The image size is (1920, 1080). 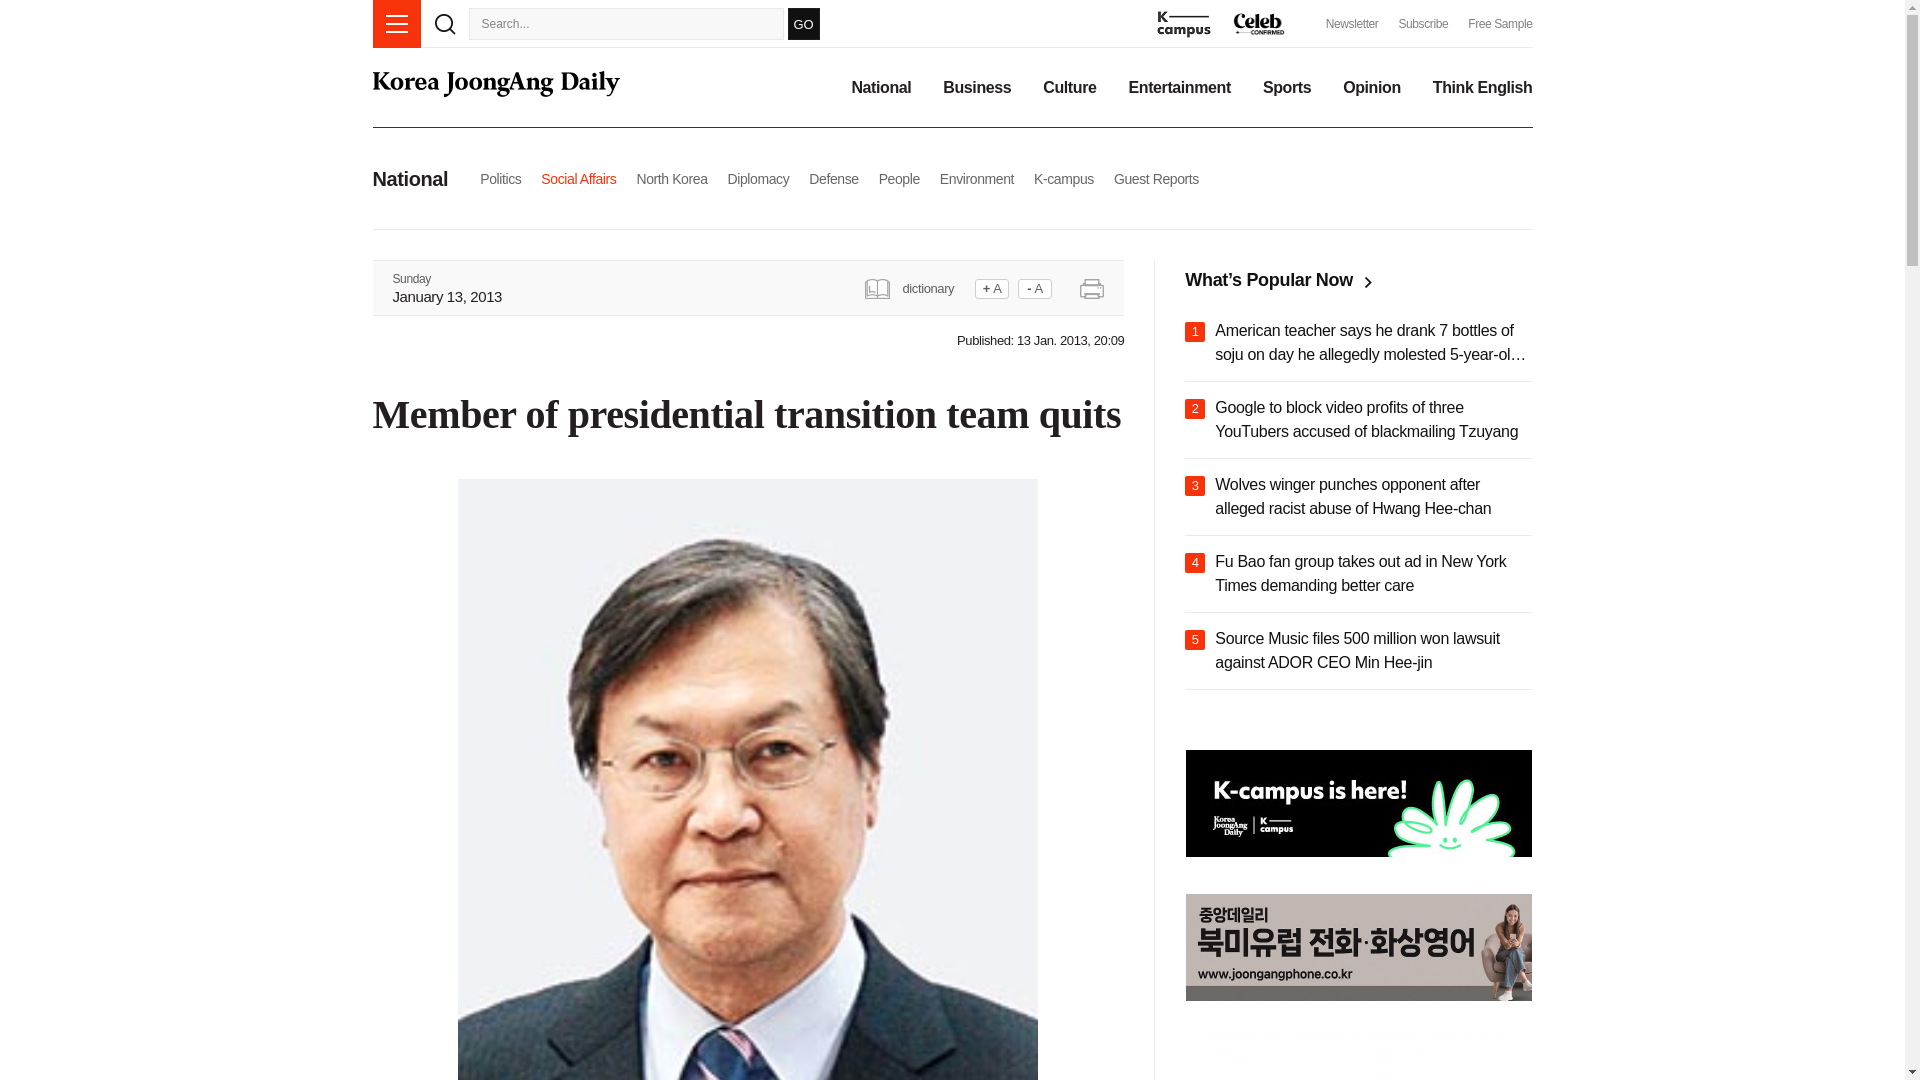 What do you see at coordinates (1064, 178) in the screenshot?
I see `K-campus` at bounding box center [1064, 178].